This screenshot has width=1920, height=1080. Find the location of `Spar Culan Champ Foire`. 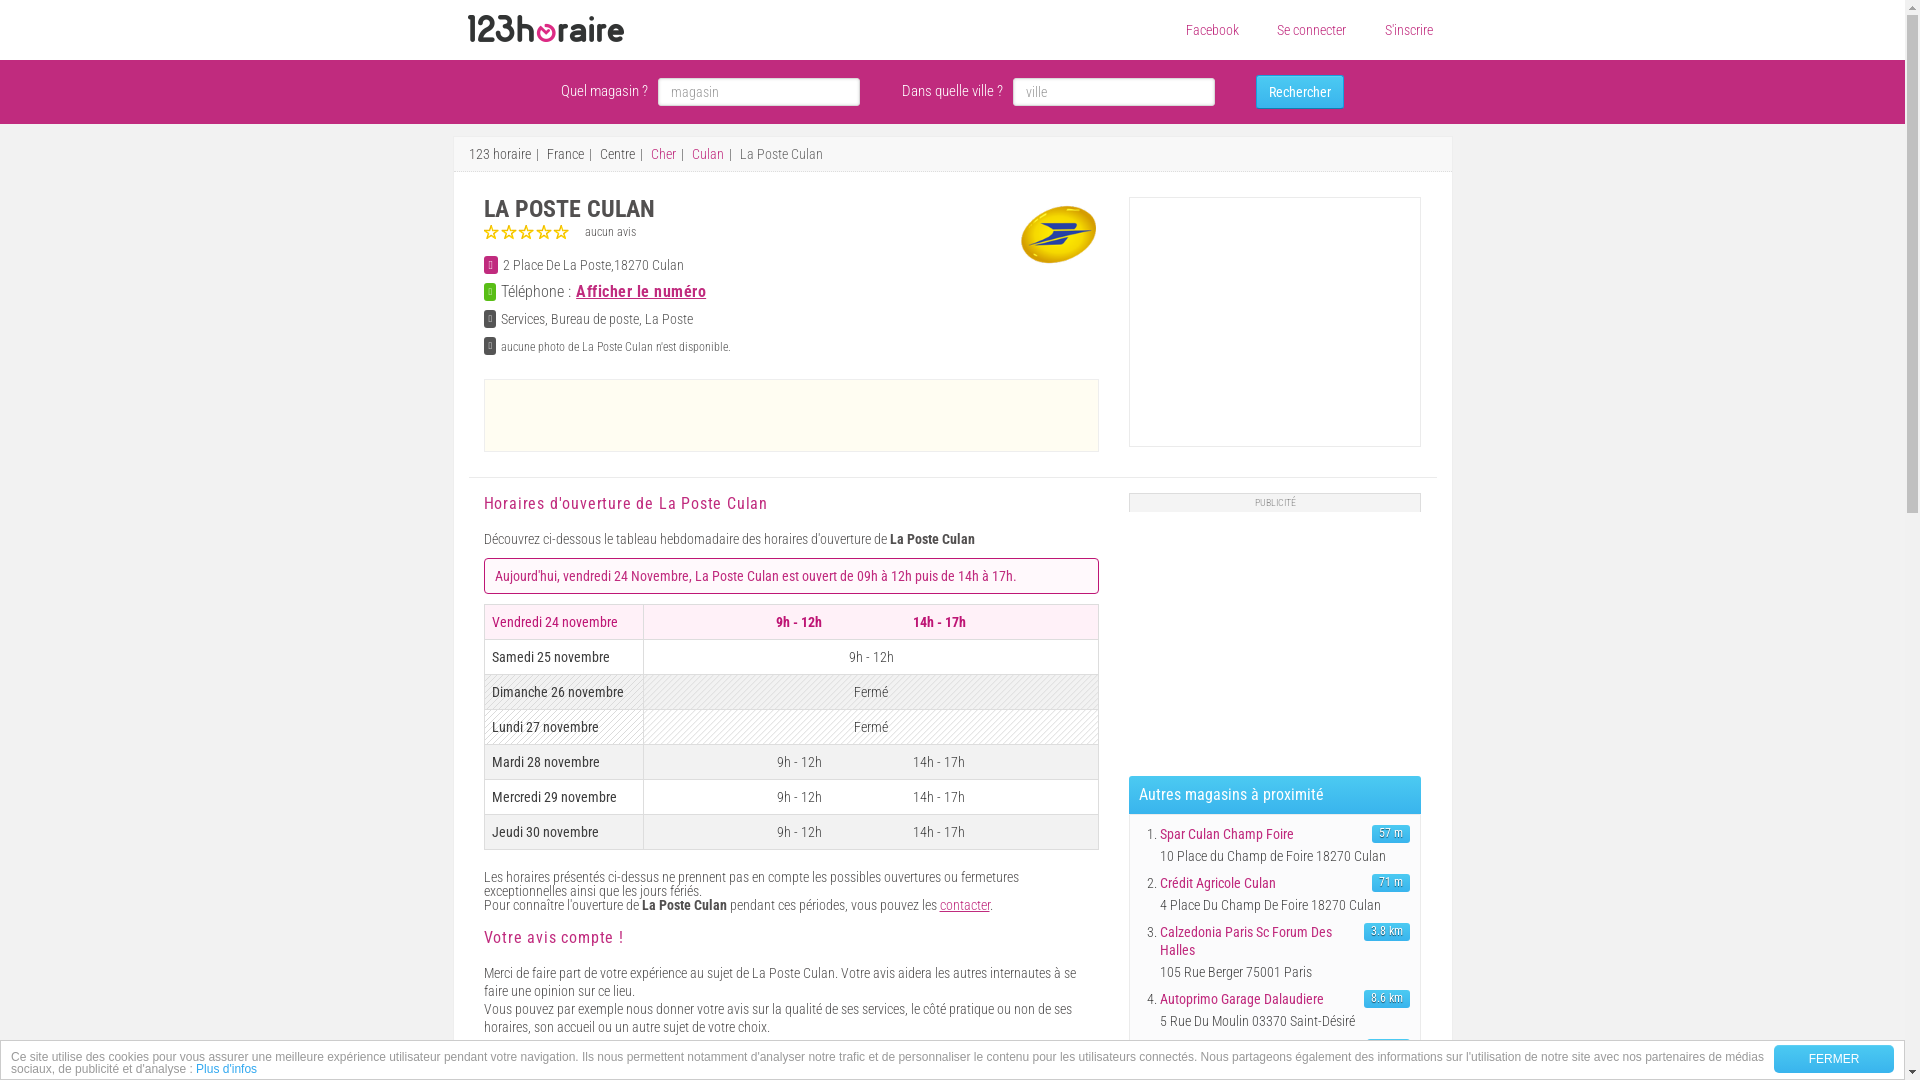

Spar Culan Champ Foire is located at coordinates (1260, 834).